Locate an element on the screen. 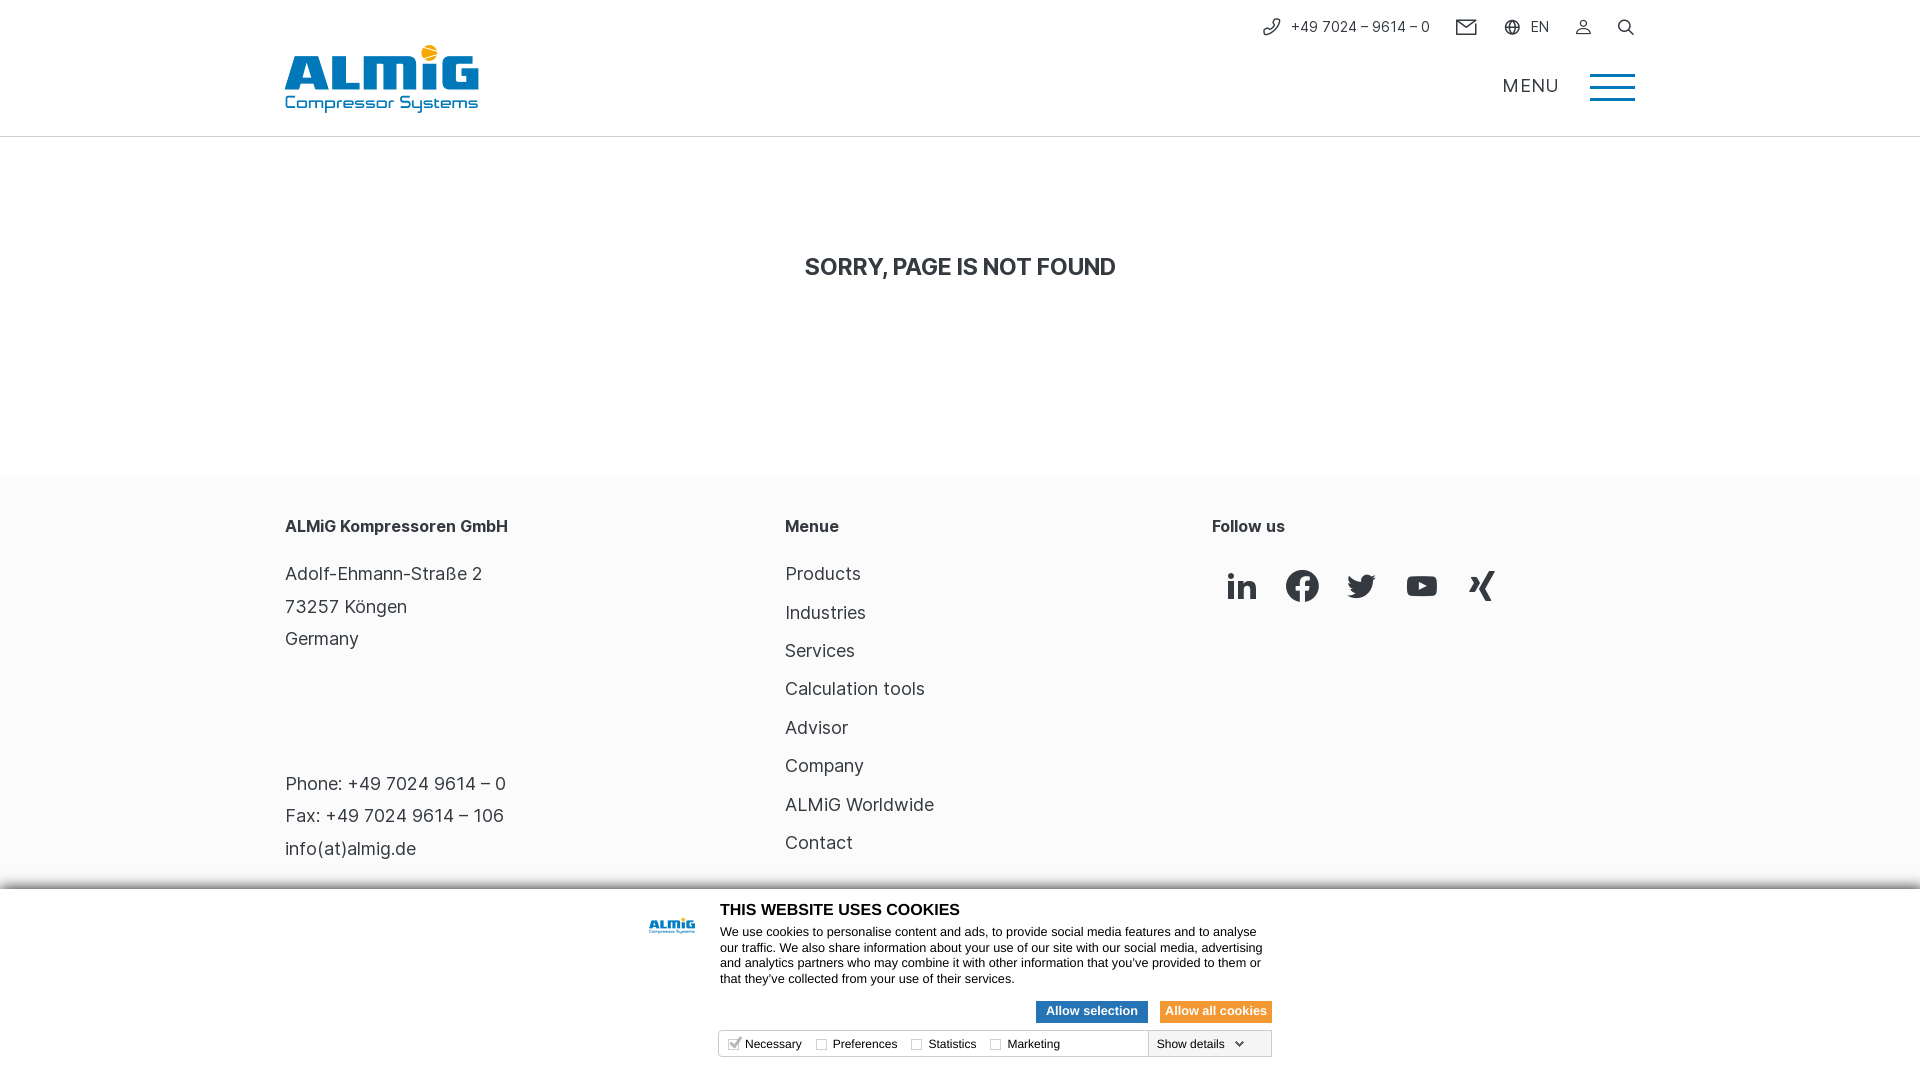 The image size is (1920, 1080). Services is located at coordinates (820, 650).